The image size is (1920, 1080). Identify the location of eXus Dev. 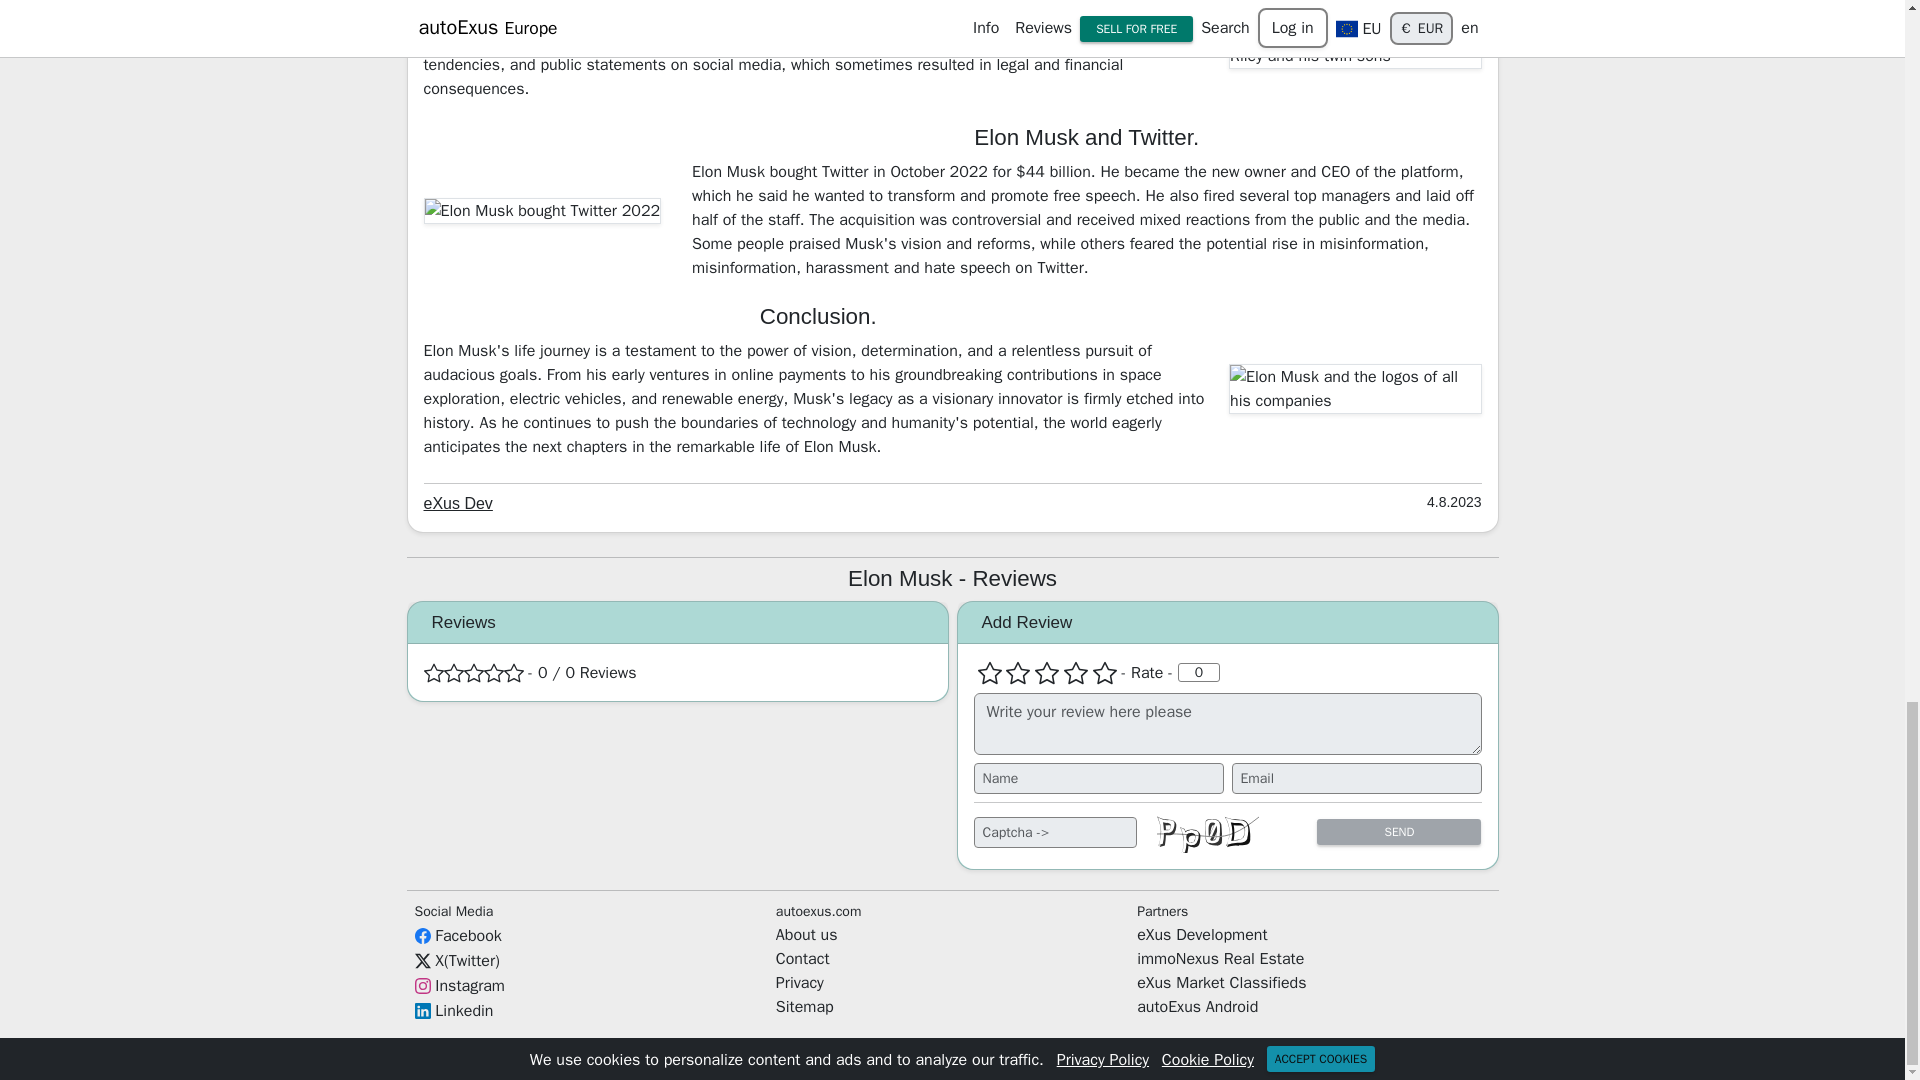
(458, 502).